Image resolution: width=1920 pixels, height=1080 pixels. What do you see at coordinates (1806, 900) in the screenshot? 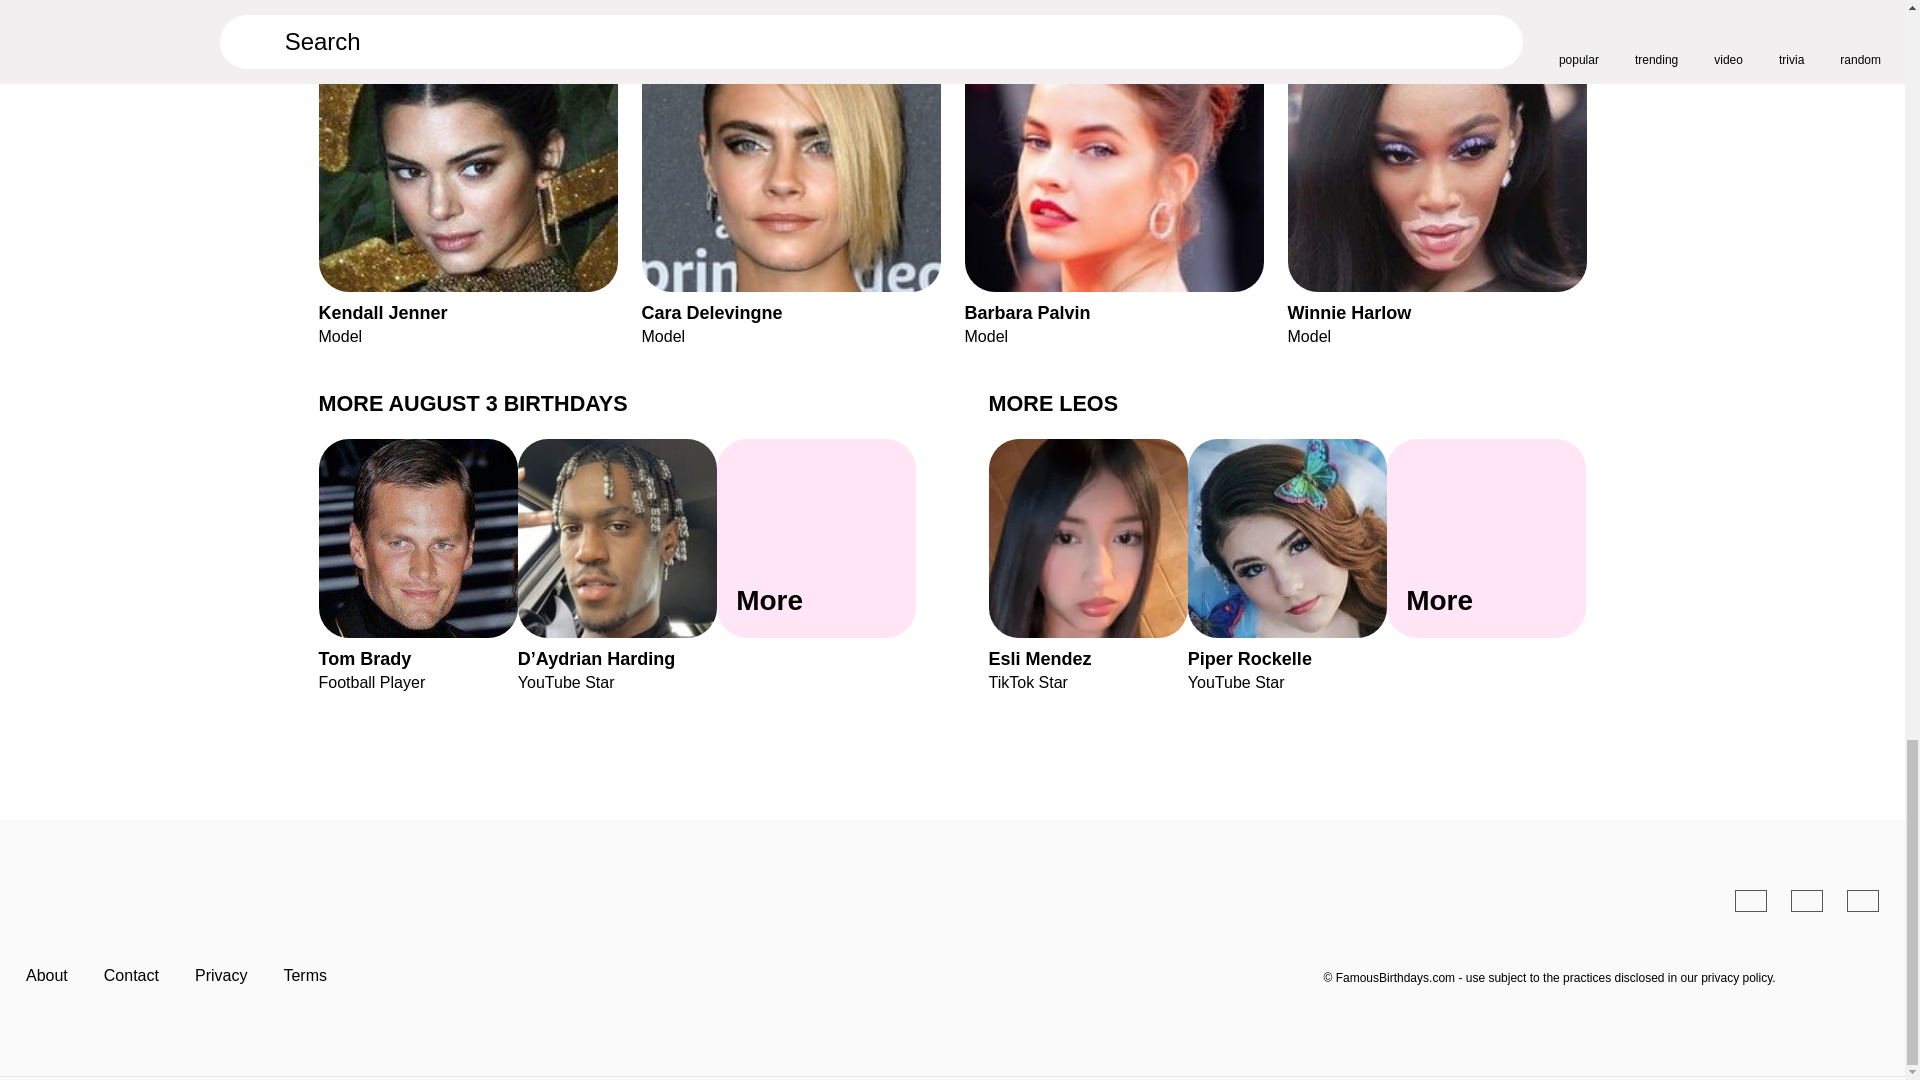
I see `Portuguese` at bounding box center [1806, 900].